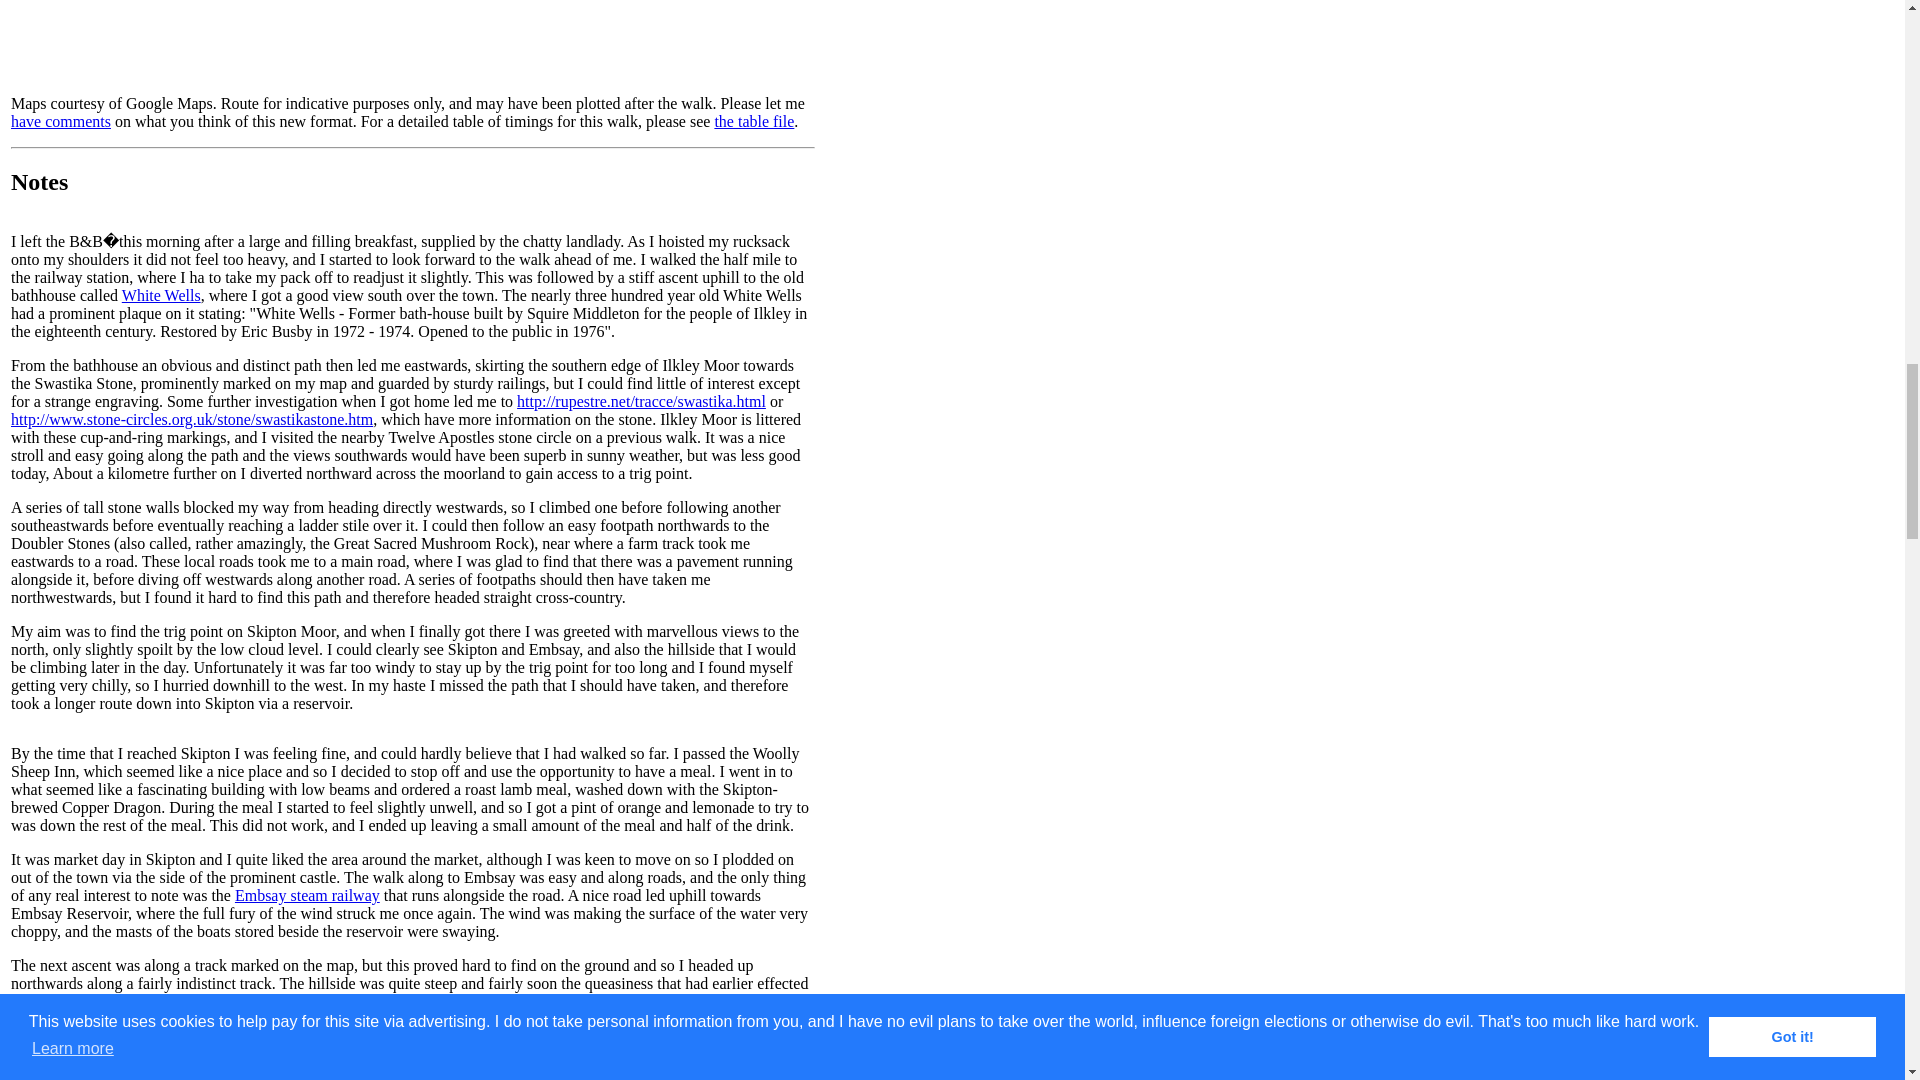  I want to click on the table file, so click(754, 121).